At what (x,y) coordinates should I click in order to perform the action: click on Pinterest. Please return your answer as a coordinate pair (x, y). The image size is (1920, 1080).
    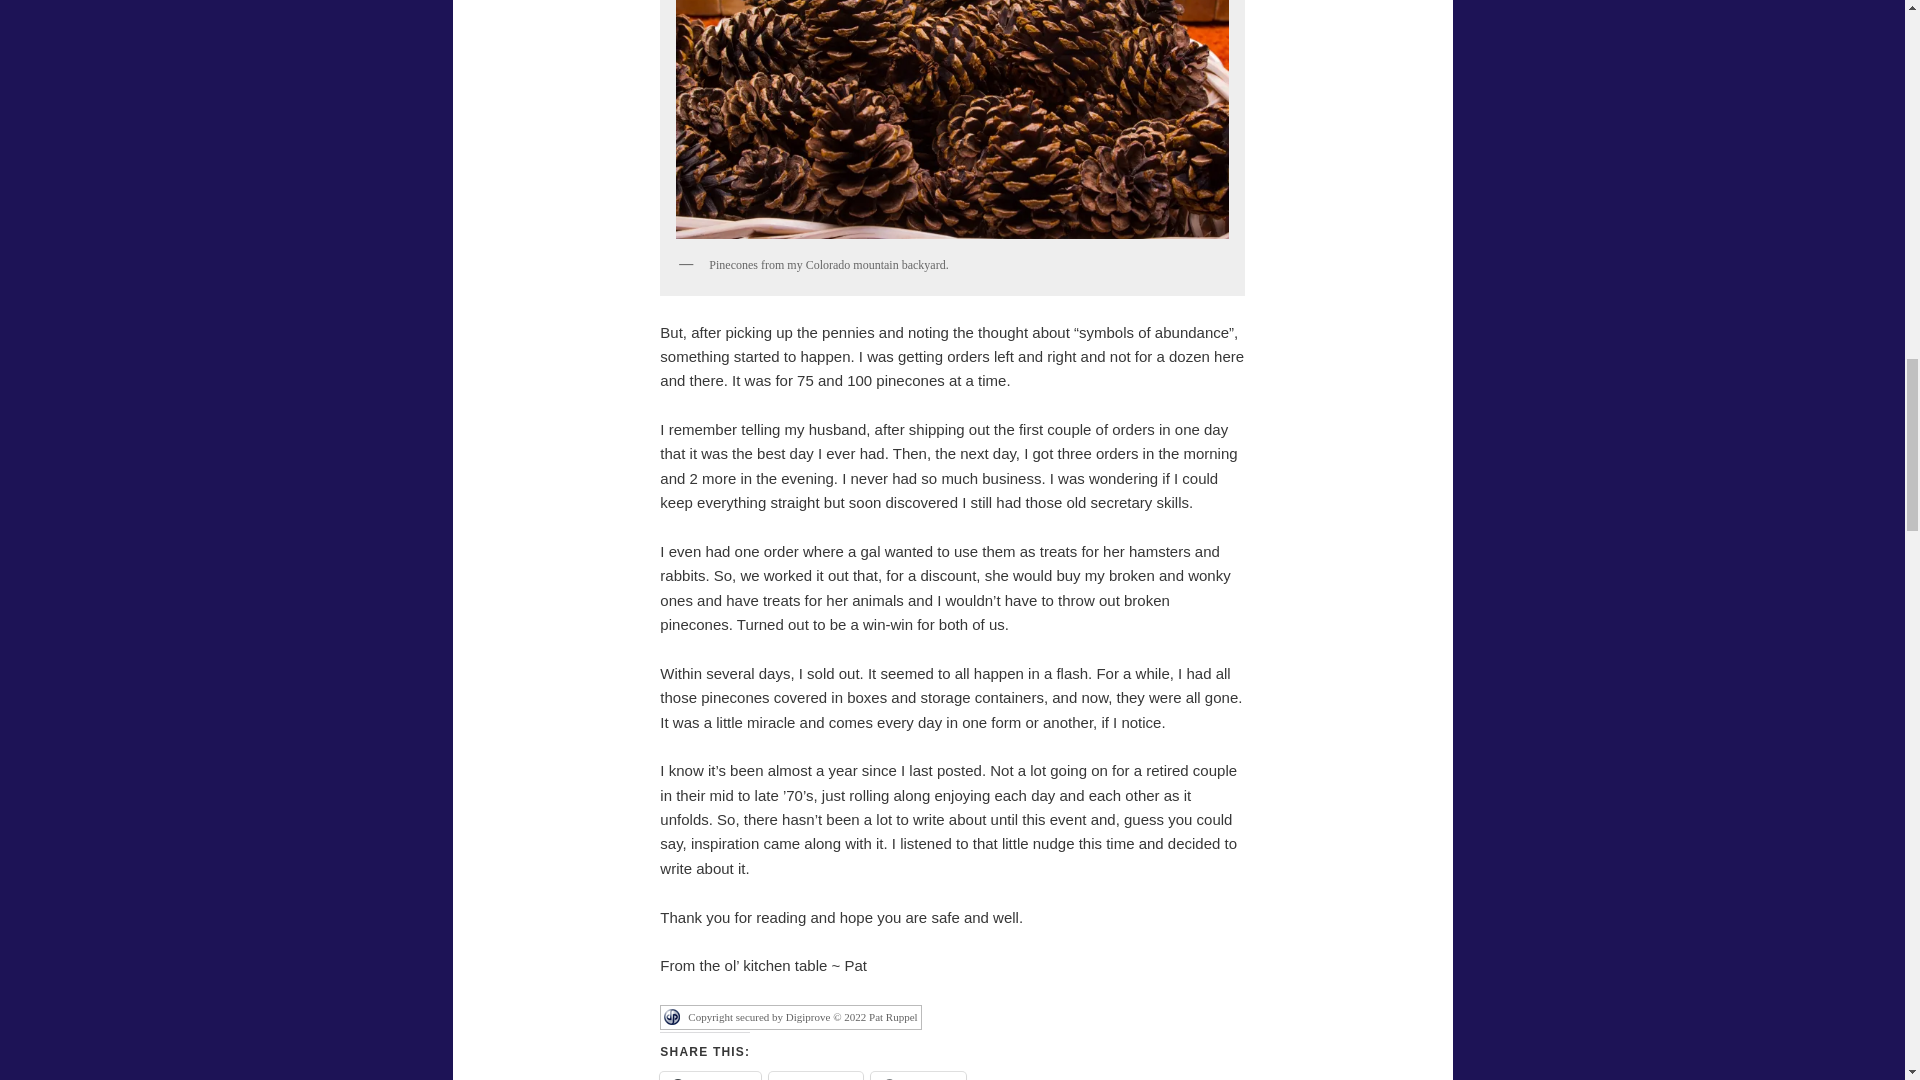
    Looking at the image, I should click on (918, 1076).